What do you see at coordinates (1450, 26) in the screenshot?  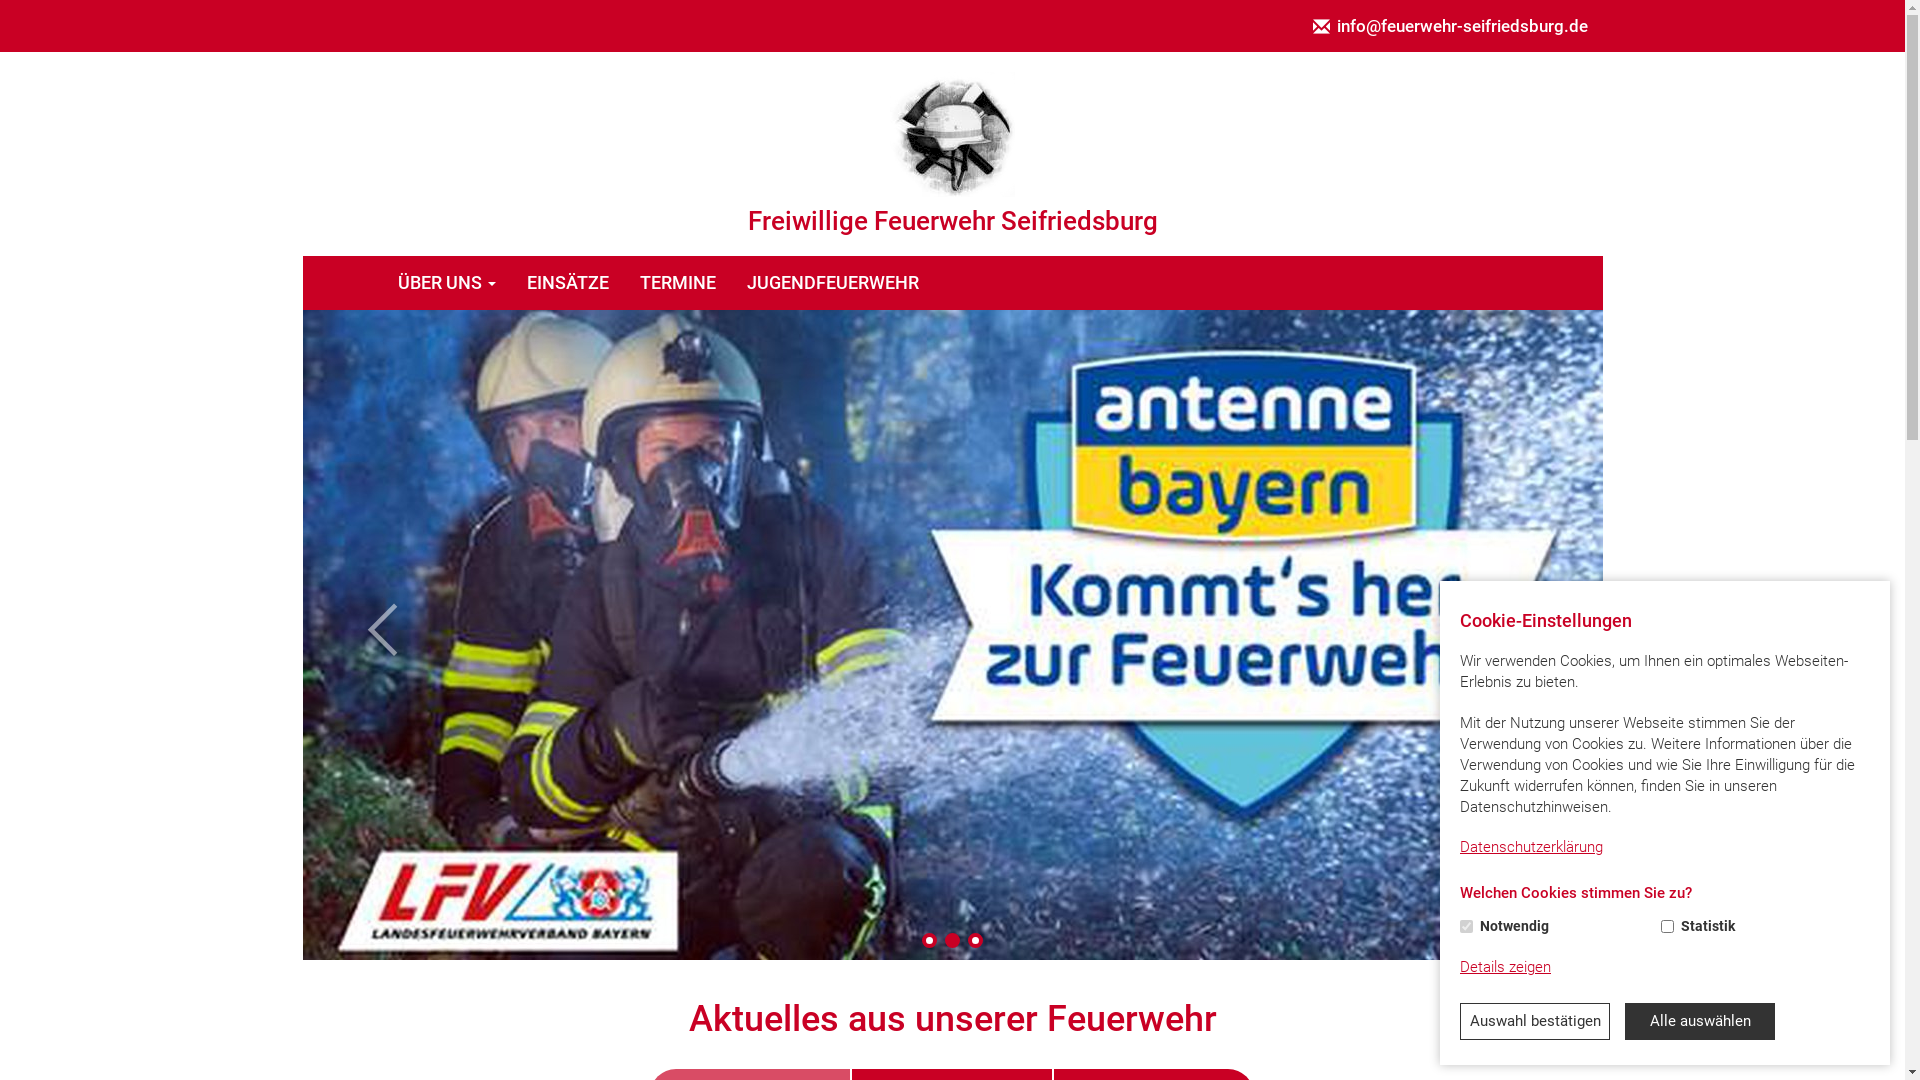 I see `info@feuerwehr-seifriedsburg.de` at bounding box center [1450, 26].